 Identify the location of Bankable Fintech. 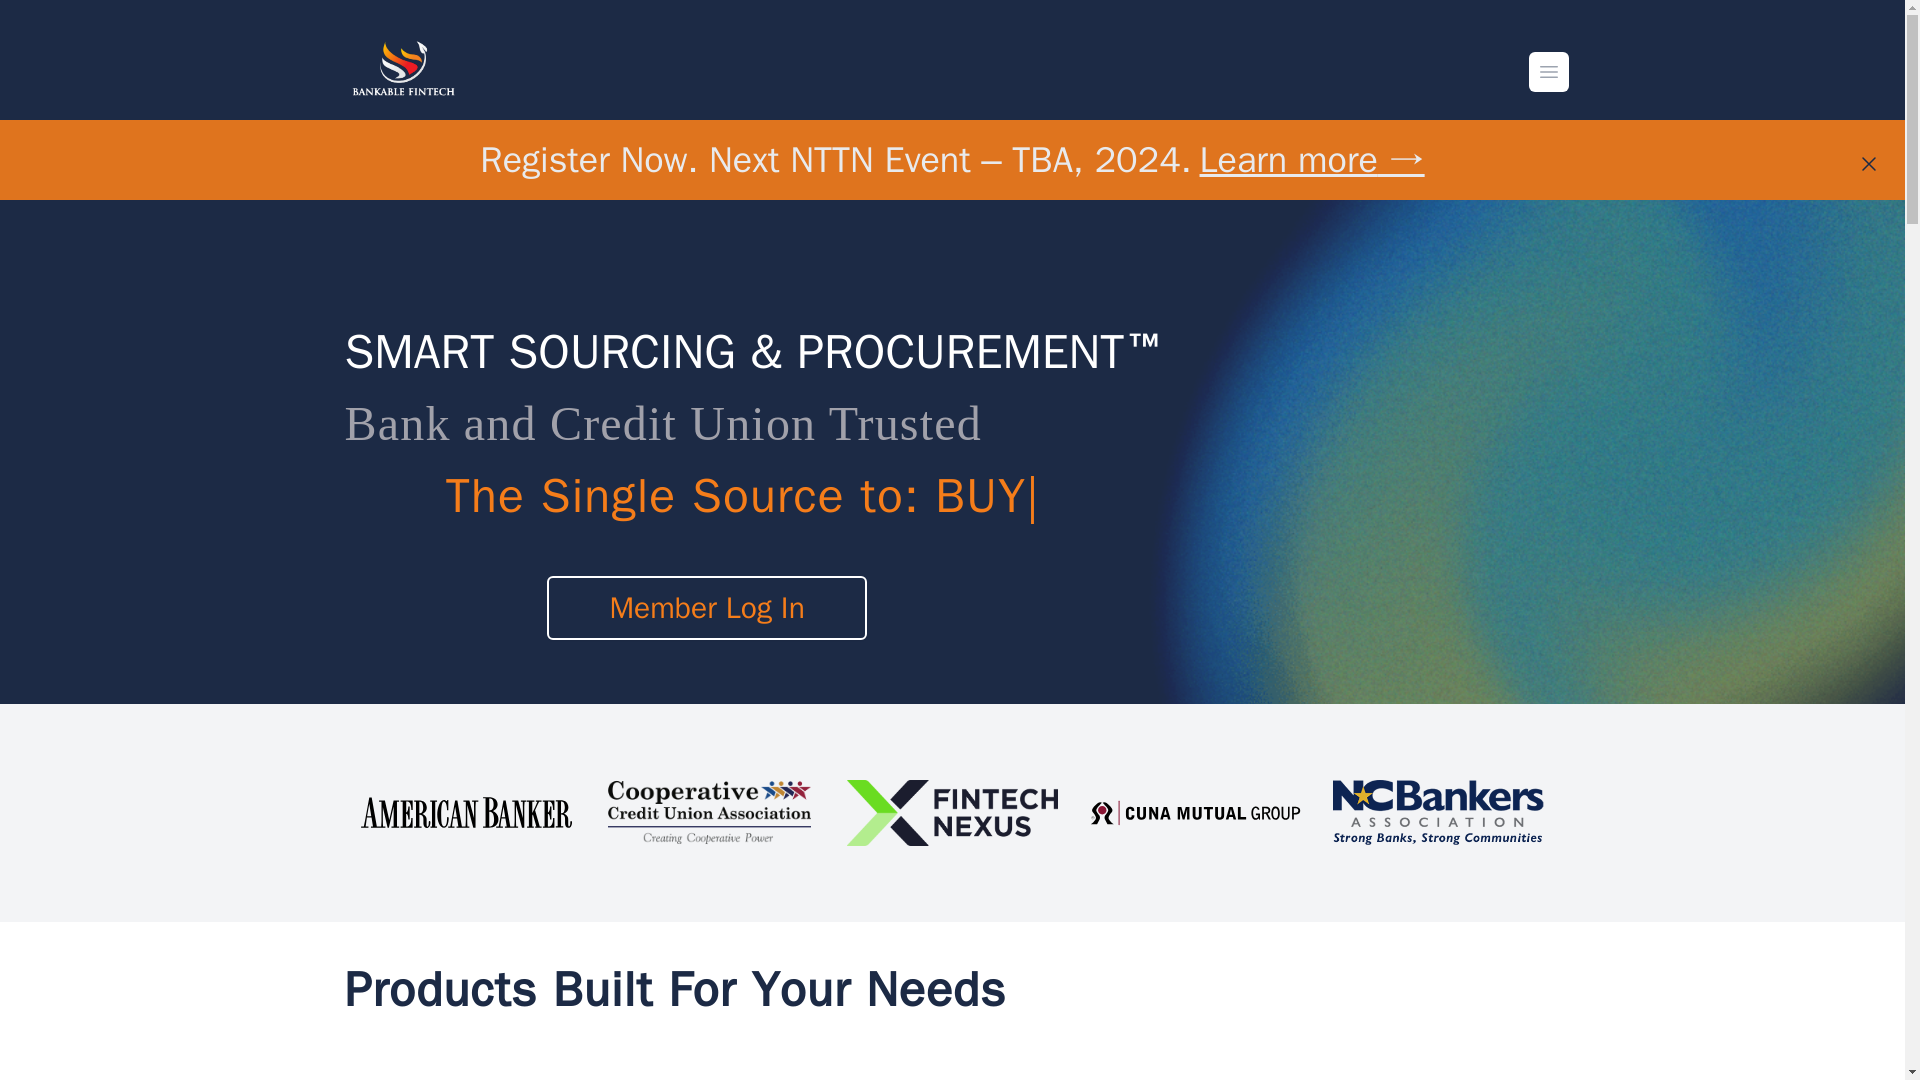
(403, 71).